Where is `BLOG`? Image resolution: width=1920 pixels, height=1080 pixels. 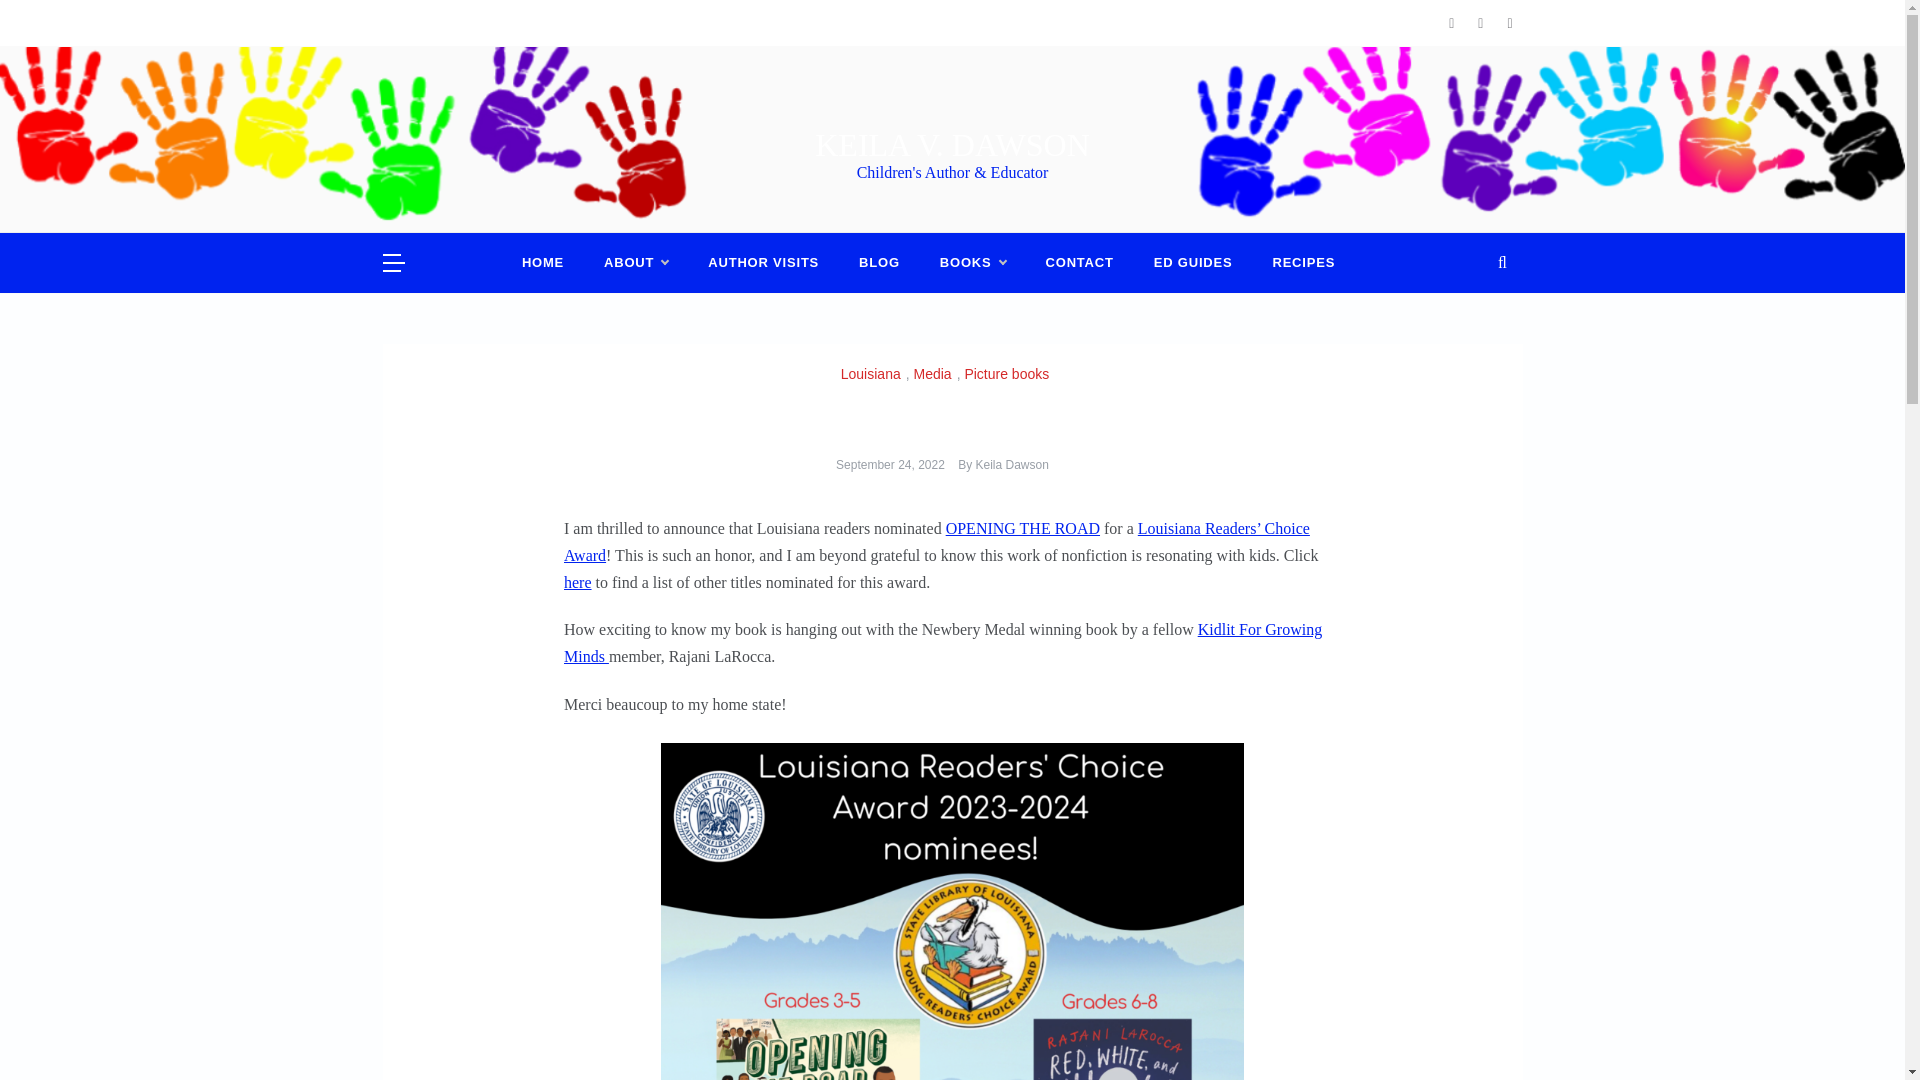
BLOG is located at coordinates (879, 262).